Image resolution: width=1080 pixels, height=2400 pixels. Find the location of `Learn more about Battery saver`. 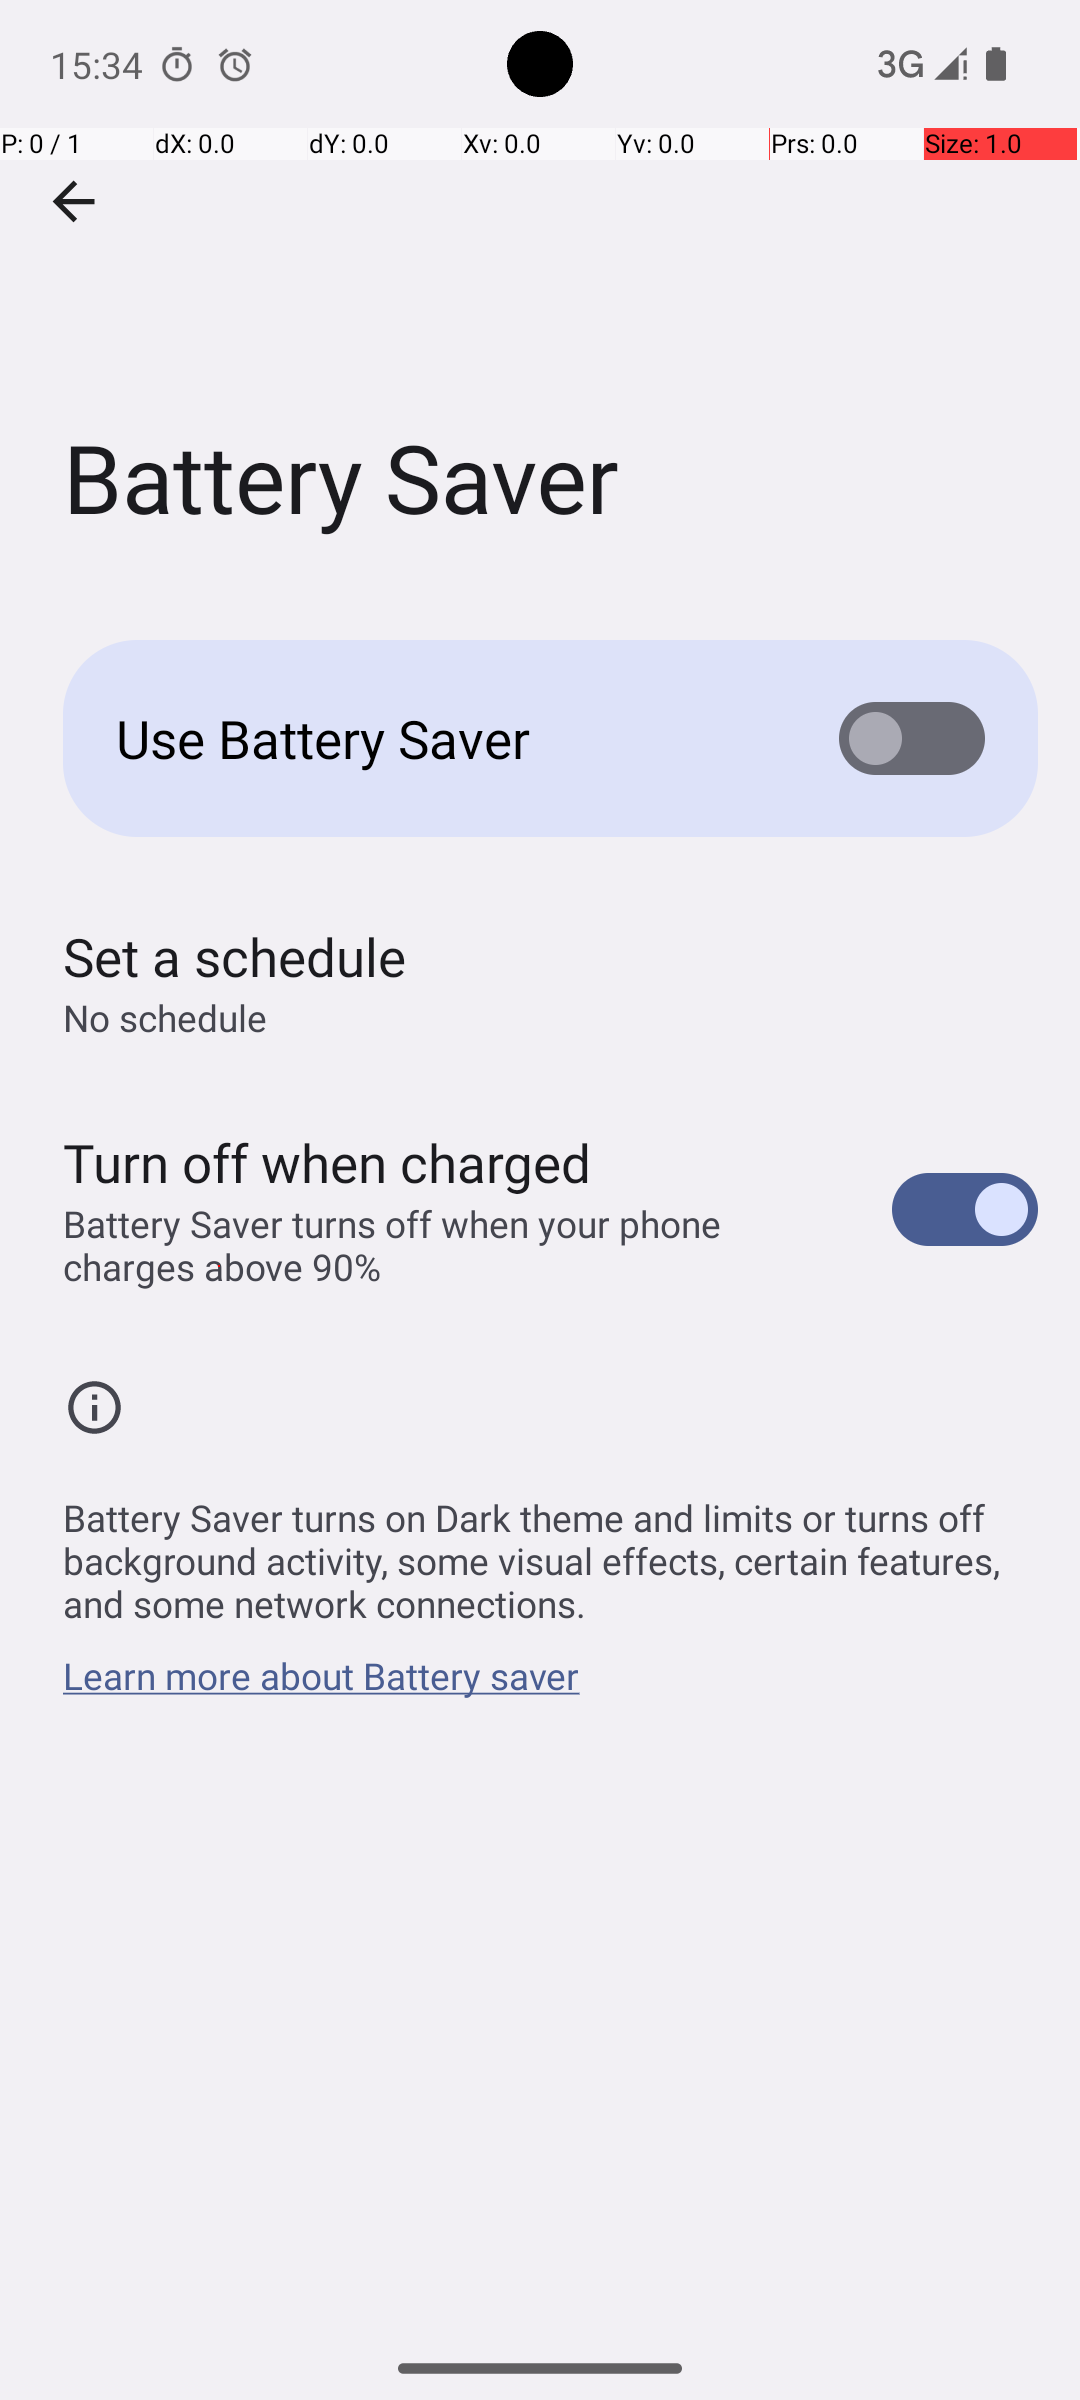

Learn more about Battery saver is located at coordinates (322, 1686).